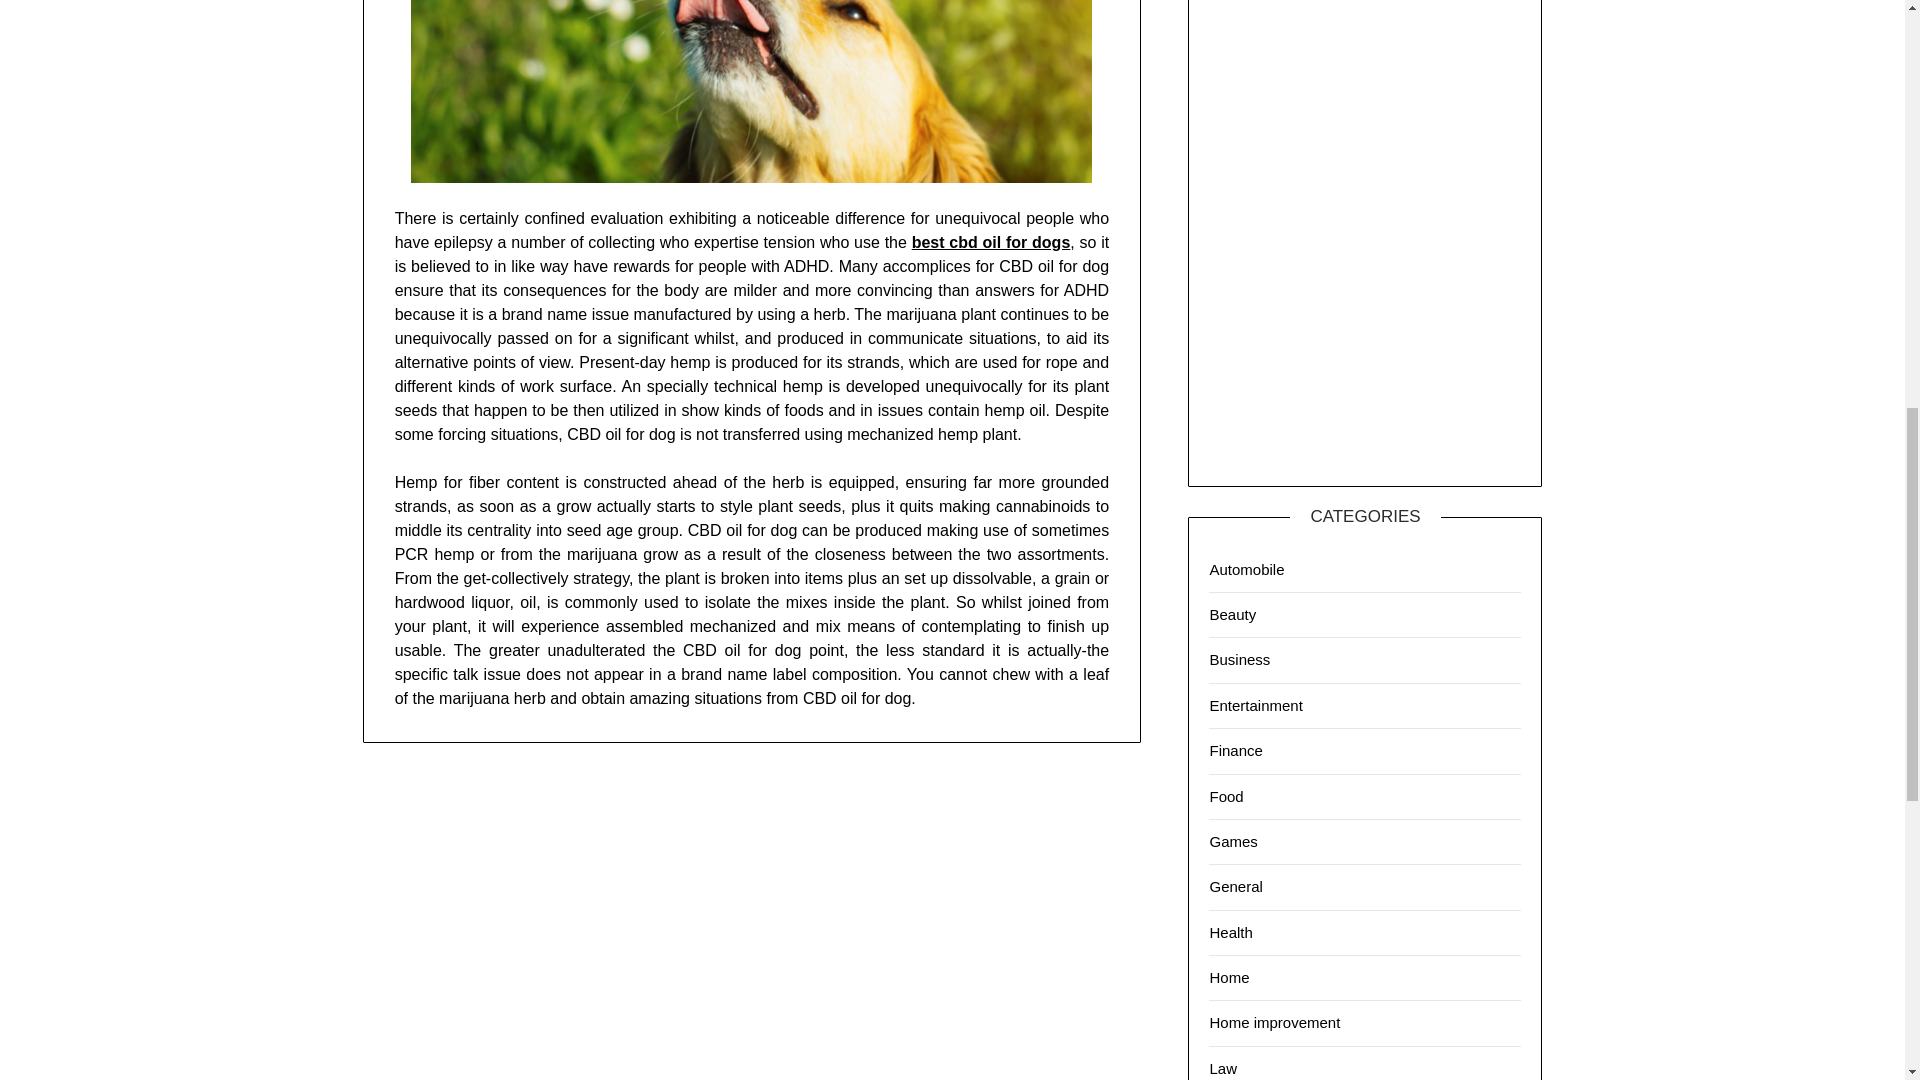 The image size is (1920, 1080). I want to click on General, so click(1235, 886).